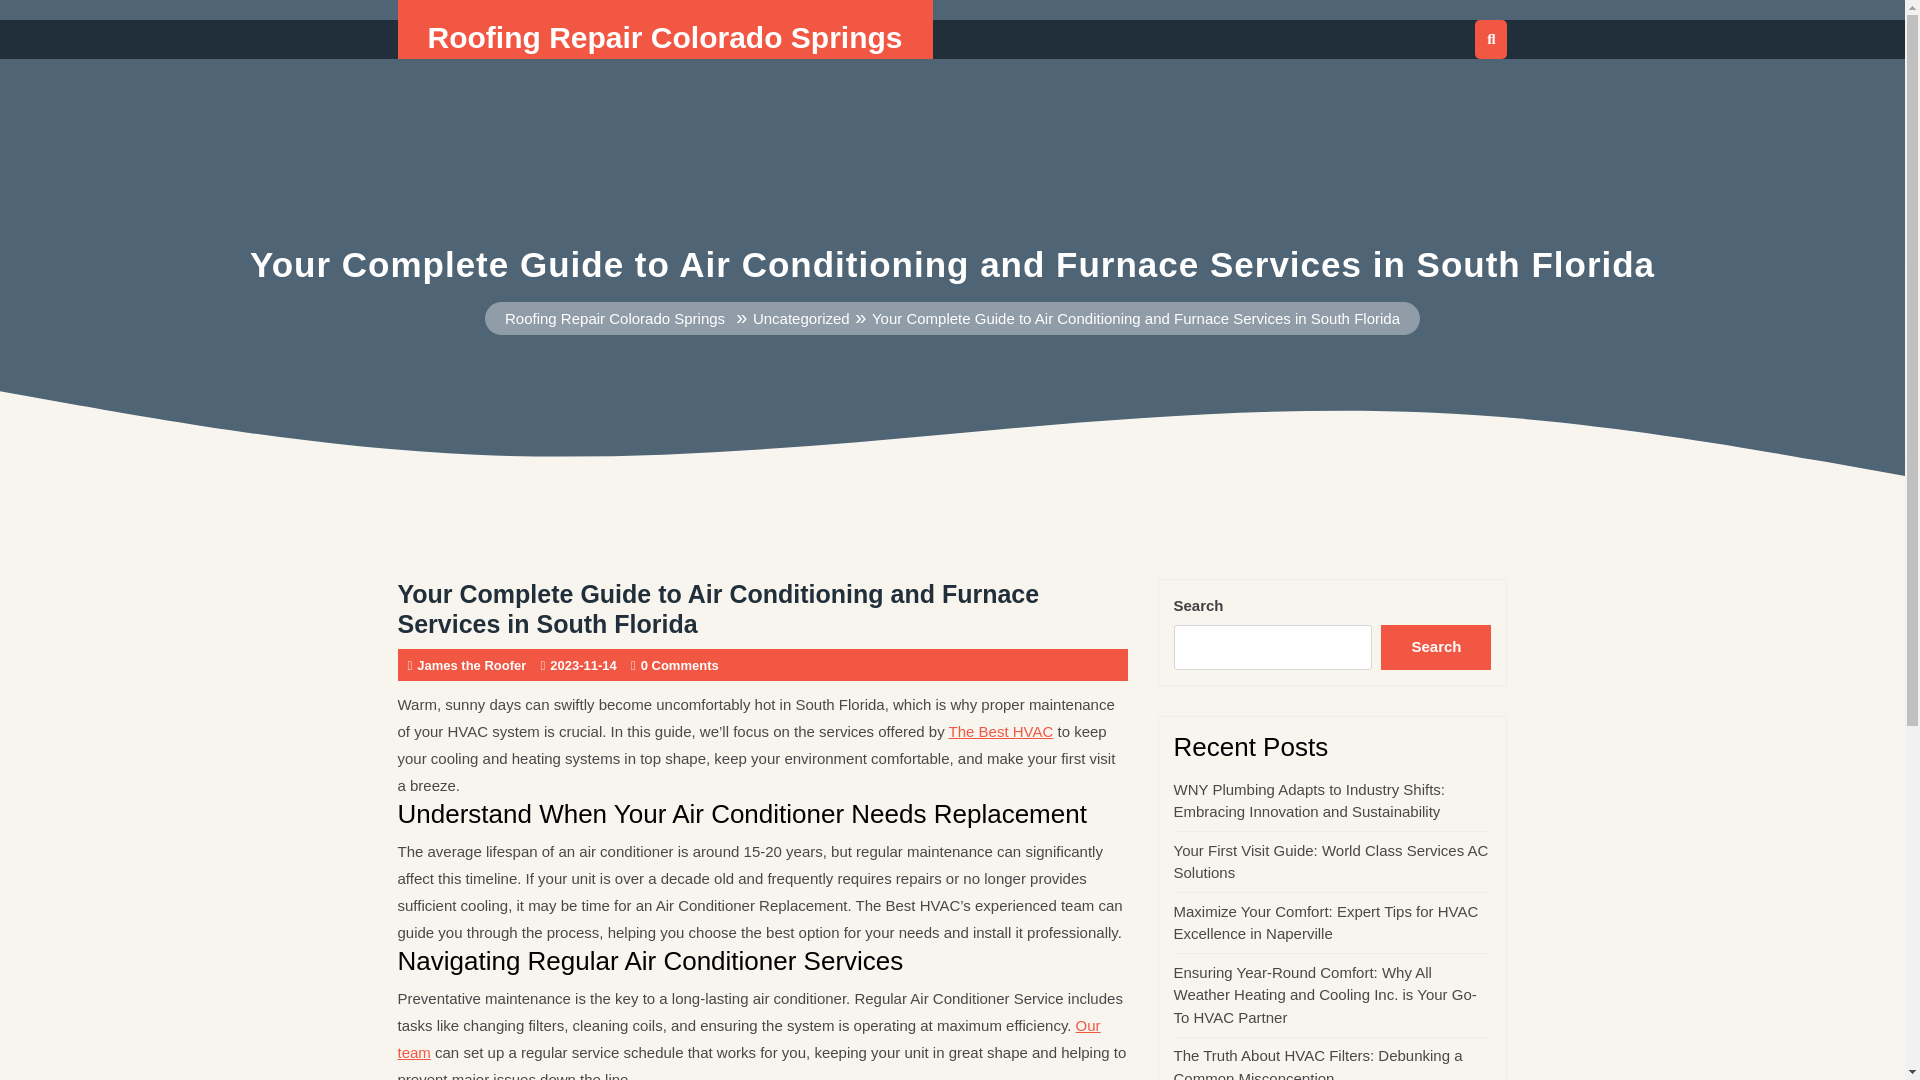 The width and height of the screenshot is (1920, 1080). Describe the element at coordinates (1001, 730) in the screenshot. I see `The Best HVAC` at that location.